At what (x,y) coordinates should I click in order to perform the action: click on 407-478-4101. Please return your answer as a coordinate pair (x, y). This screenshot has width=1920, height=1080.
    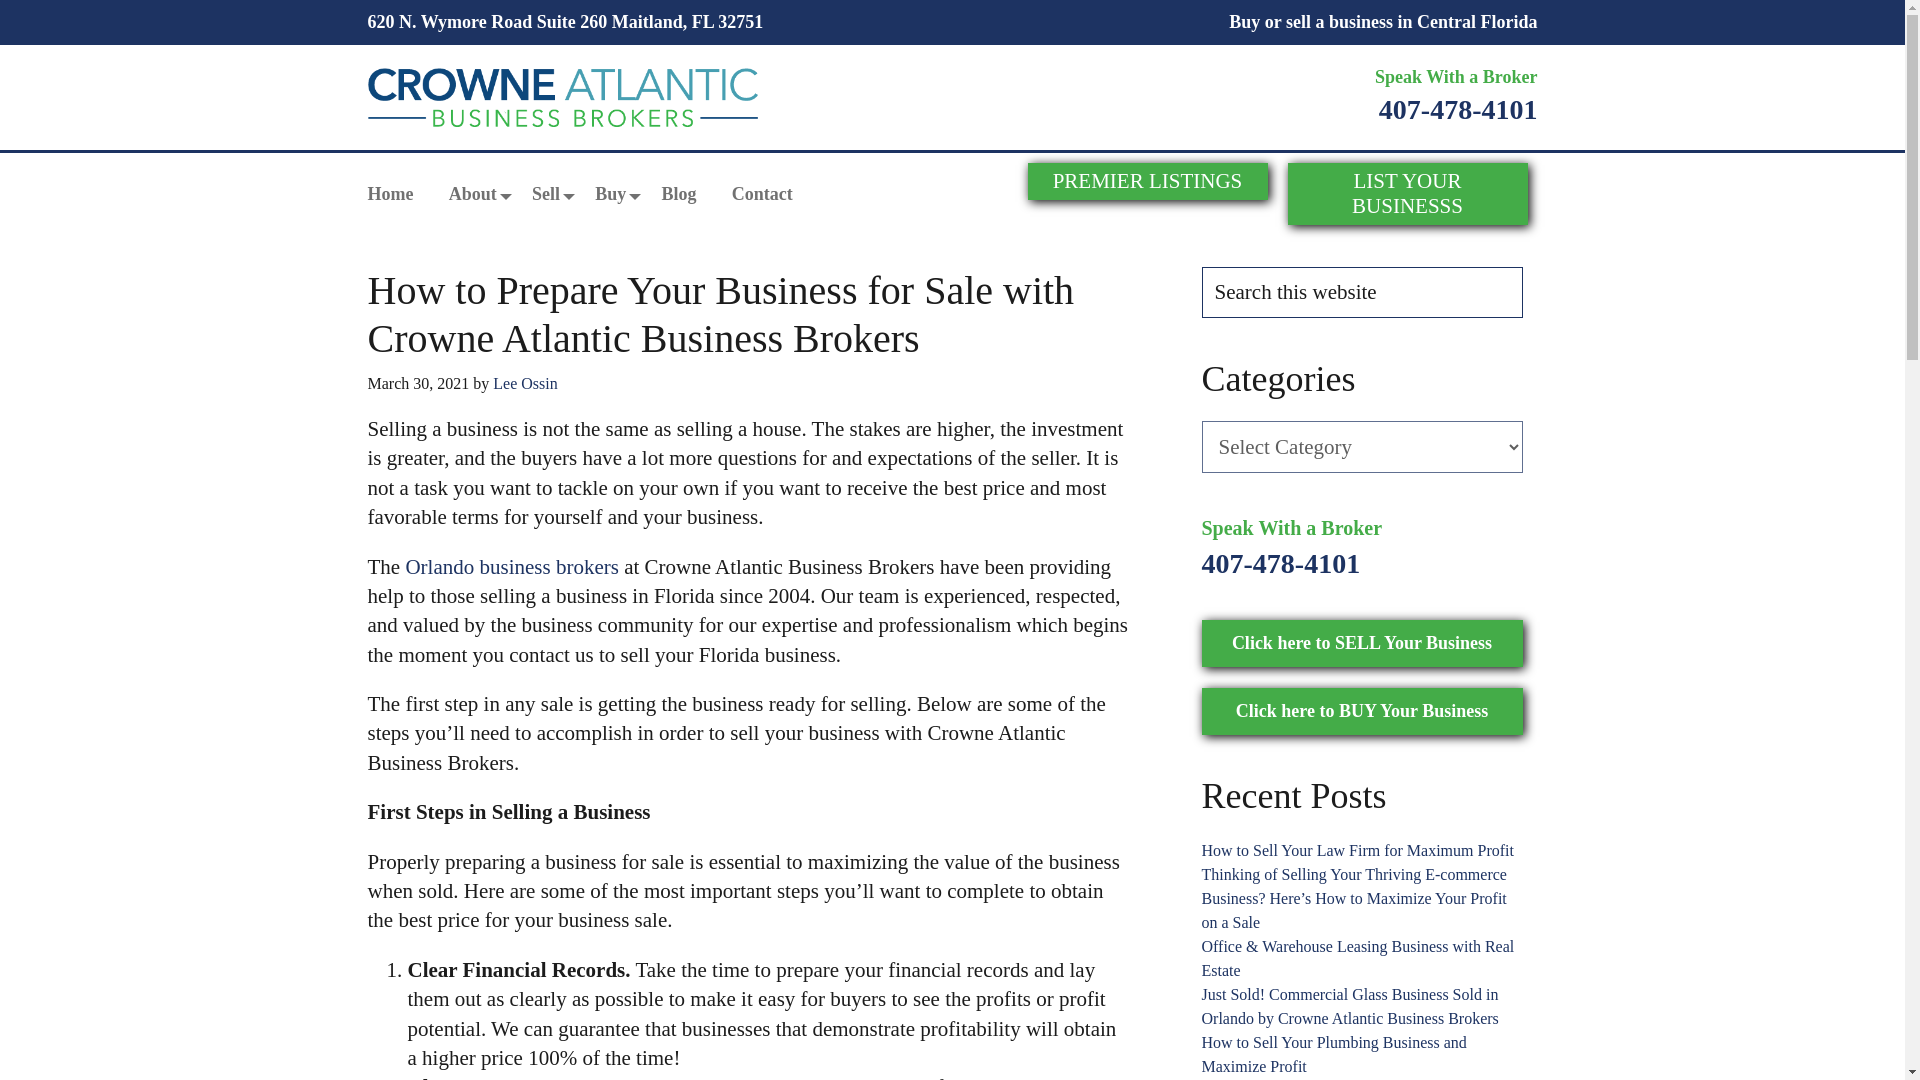
    Looking at the image, I should click on (1458, 109).